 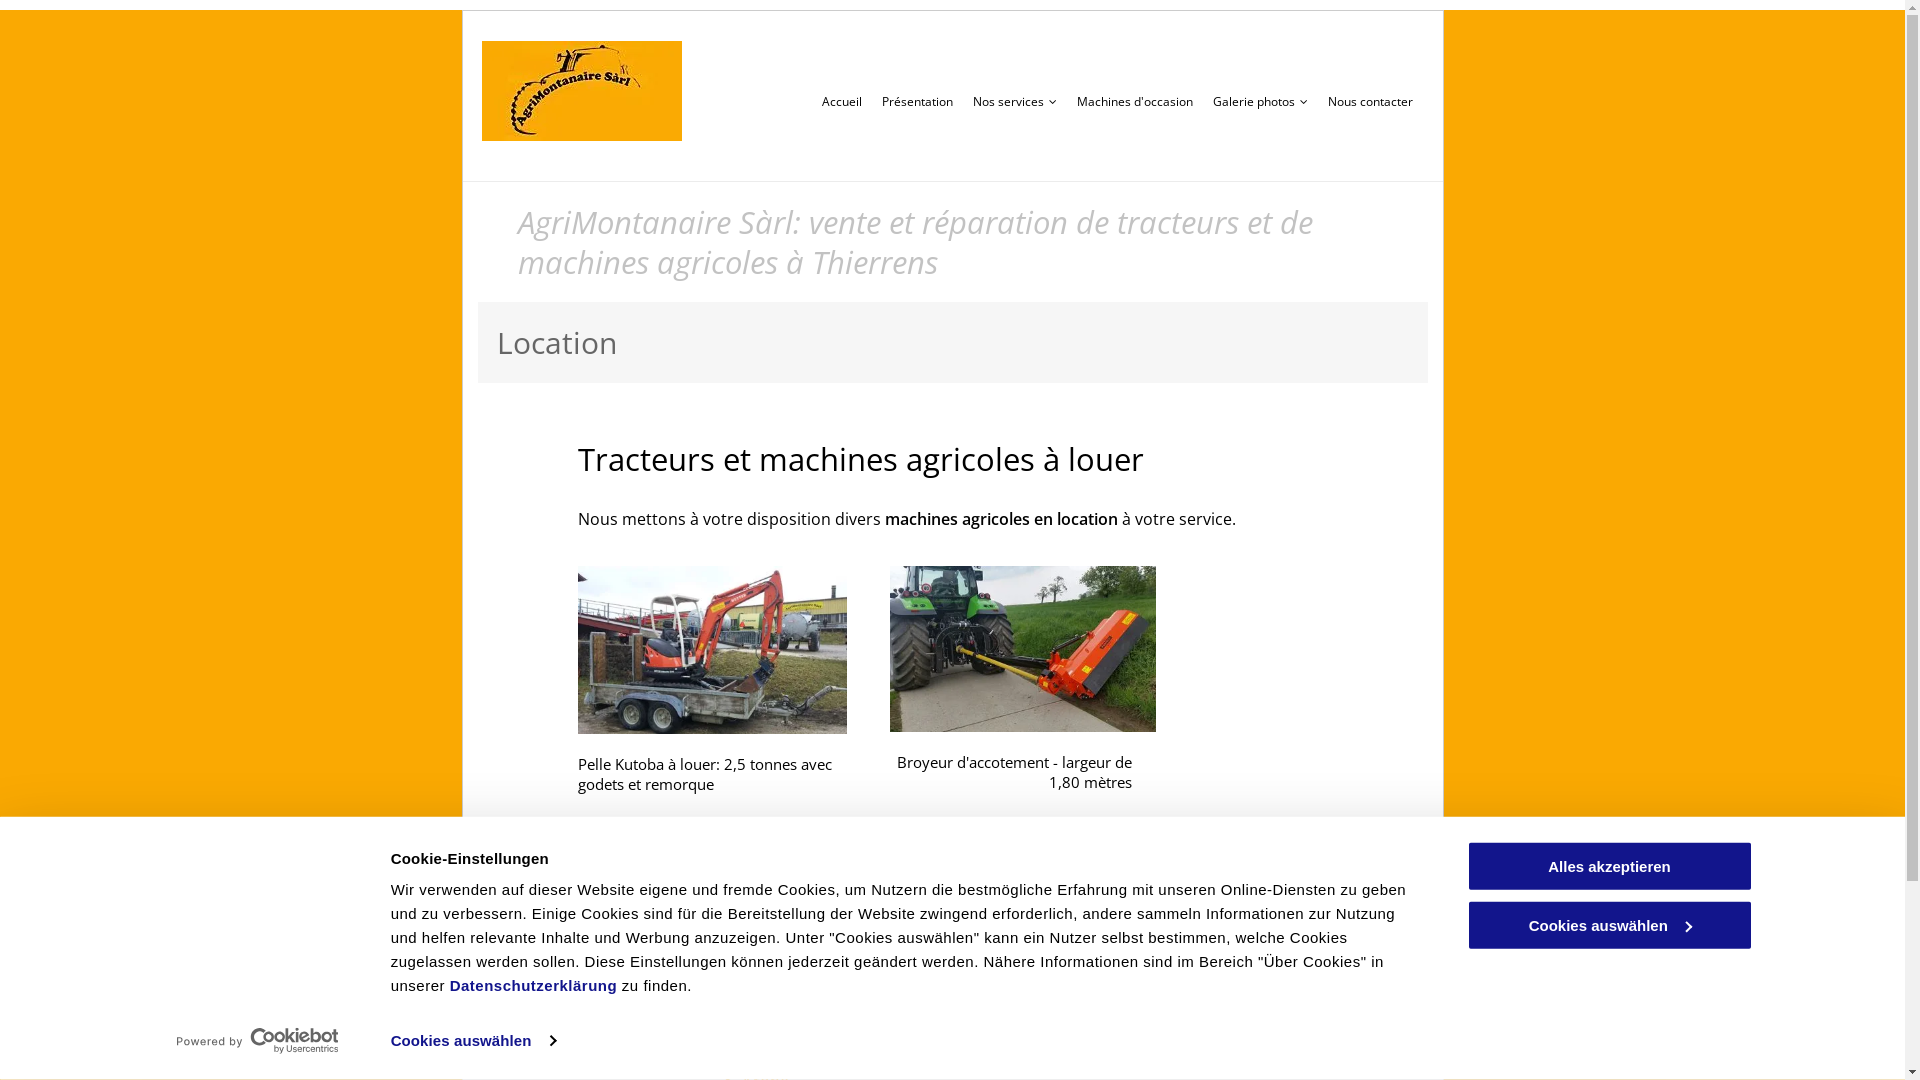 I want to click on Nos services, so click(x=1015, y=101).